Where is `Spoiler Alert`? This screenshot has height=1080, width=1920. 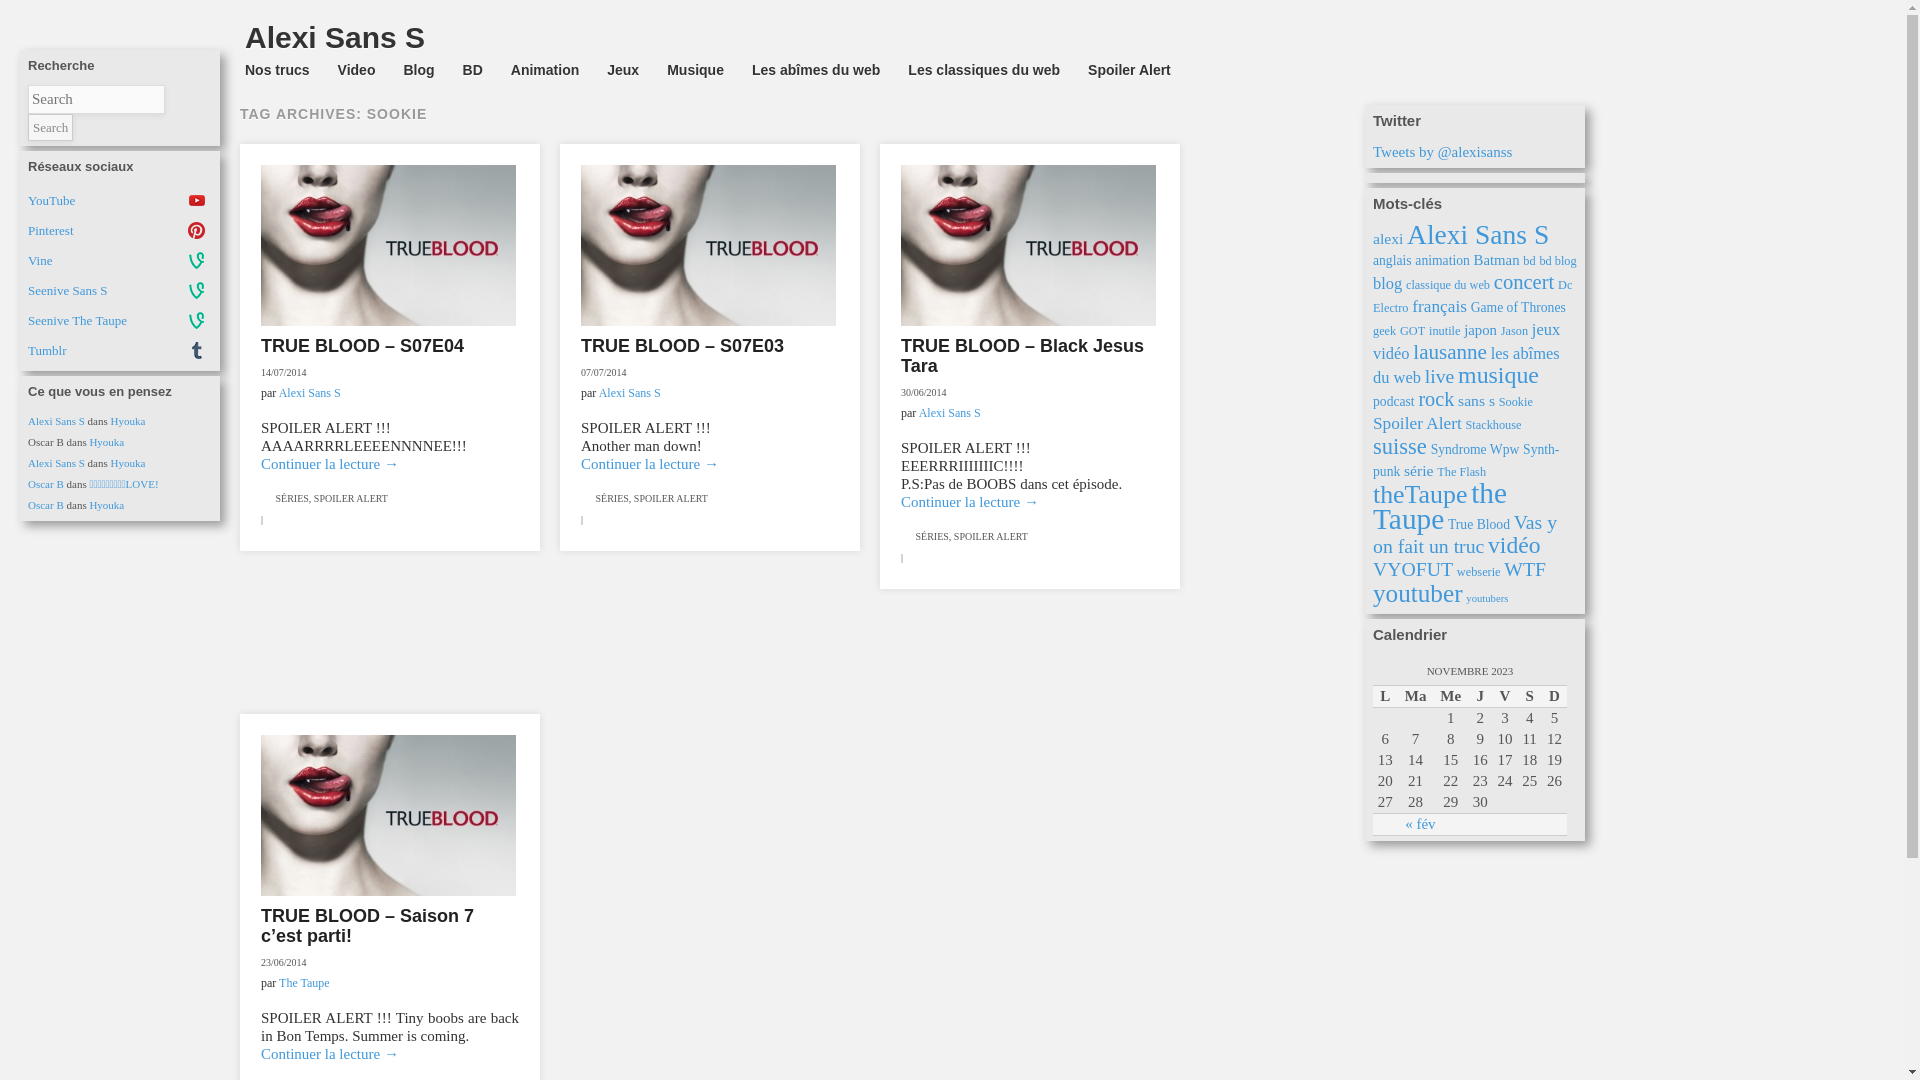
Spoiler Alert is located at coordinates (1418, 424).